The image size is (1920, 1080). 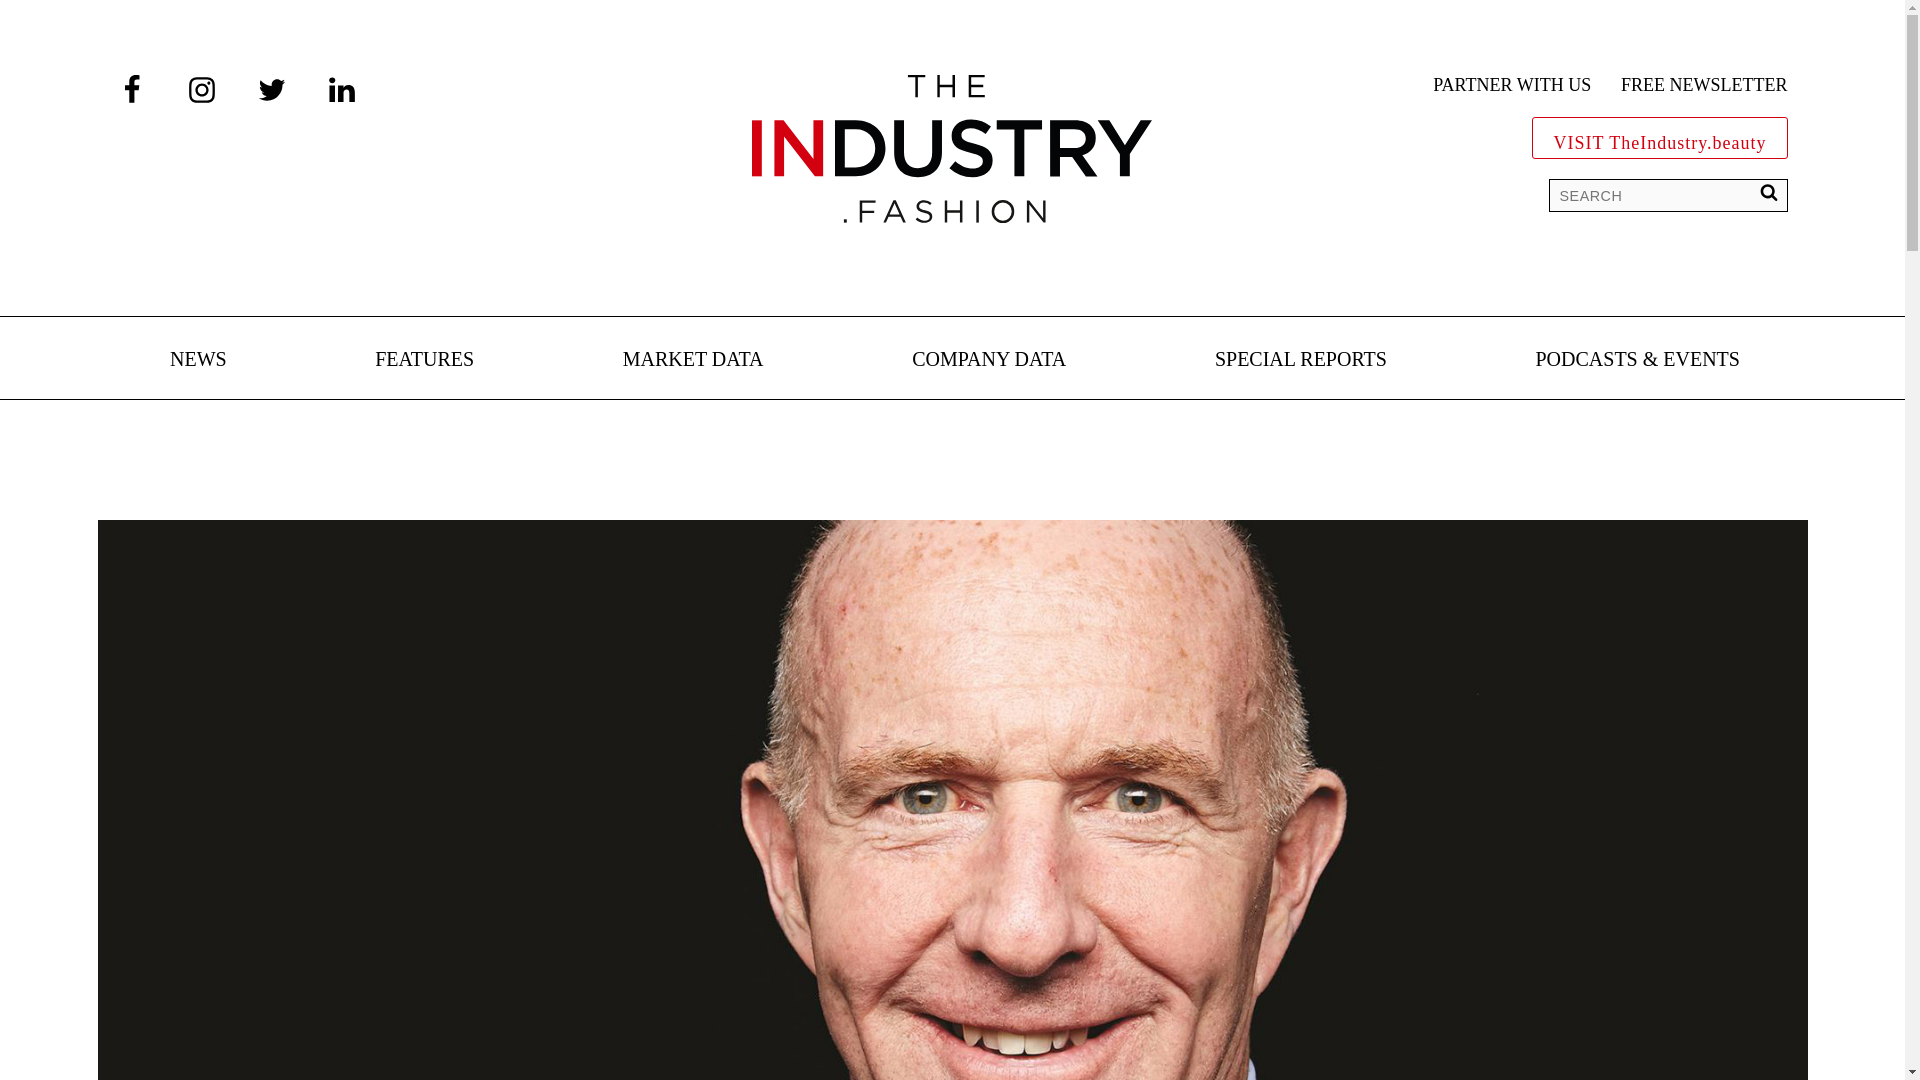 I want to click on COMPANY DATA, so click(x=988, y=360).